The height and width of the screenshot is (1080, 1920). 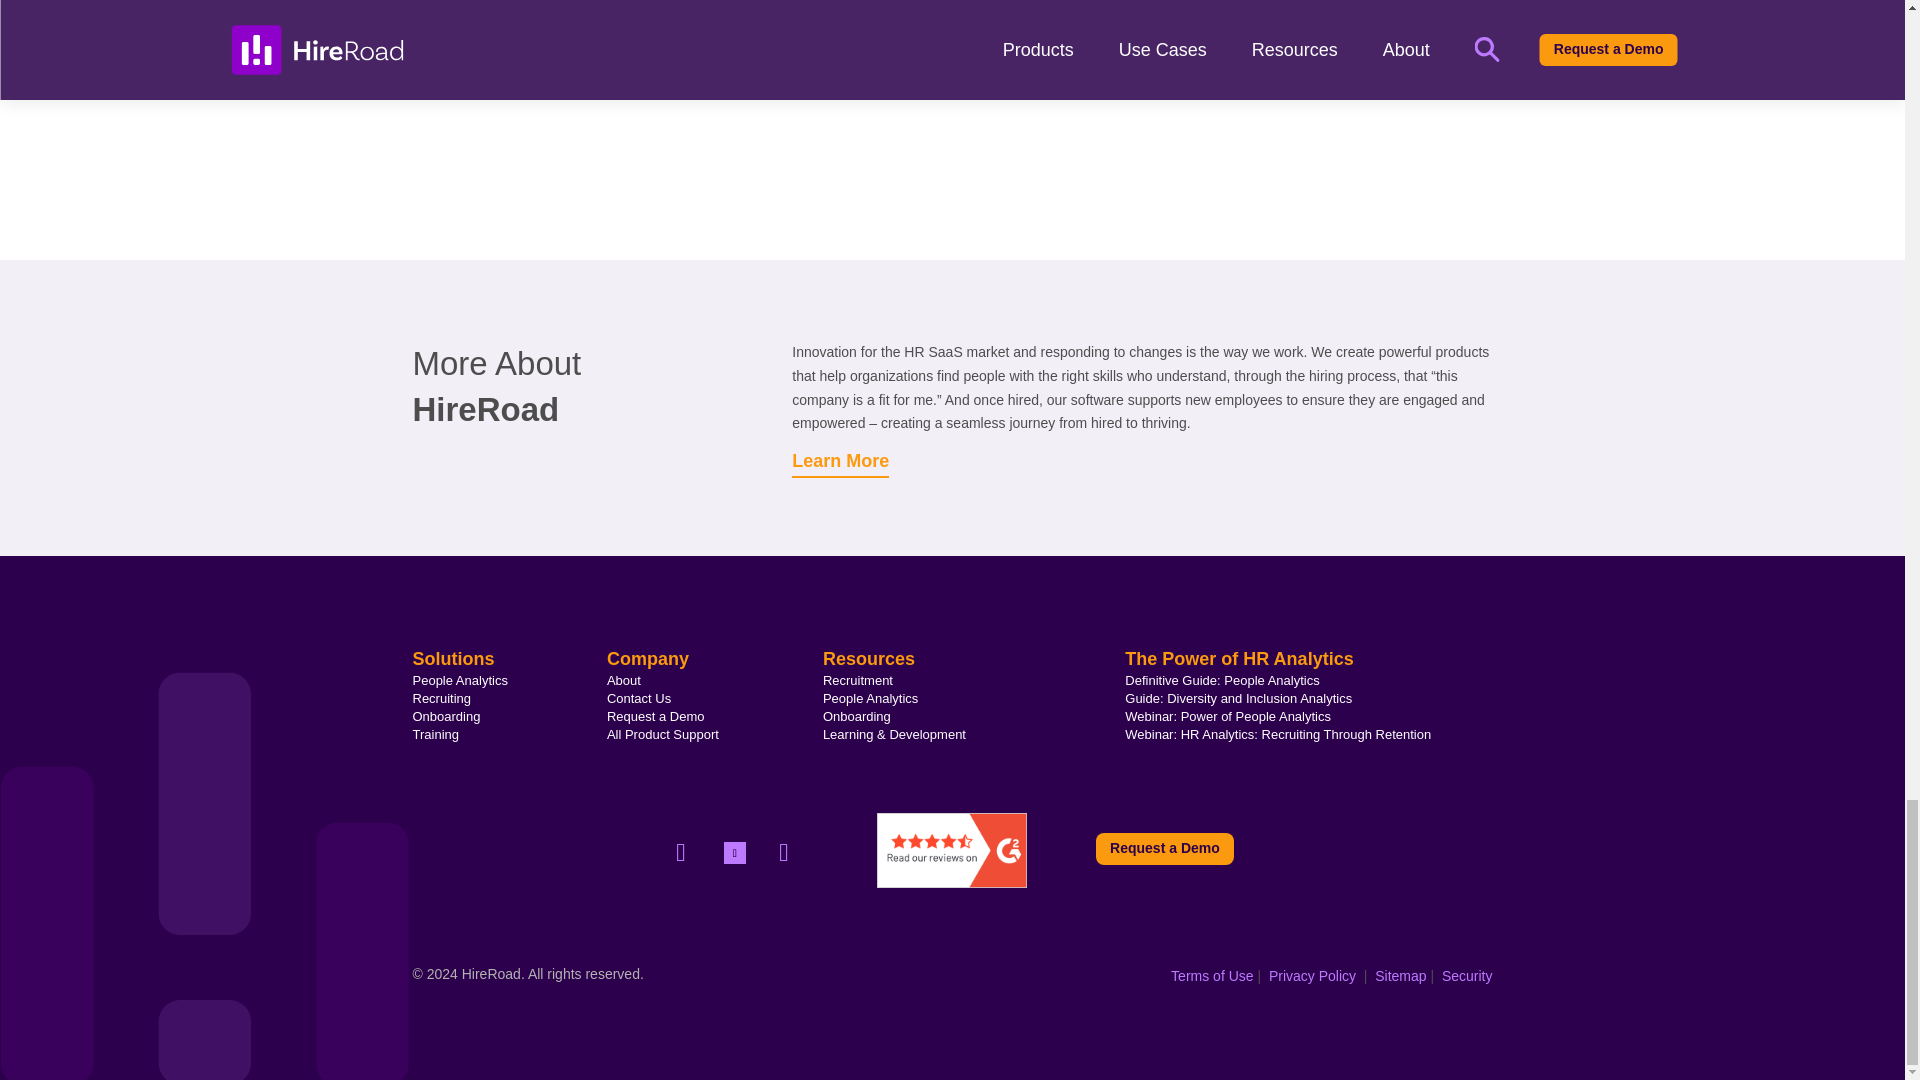 I want to click on Learn More, so click(x=840, y=464).